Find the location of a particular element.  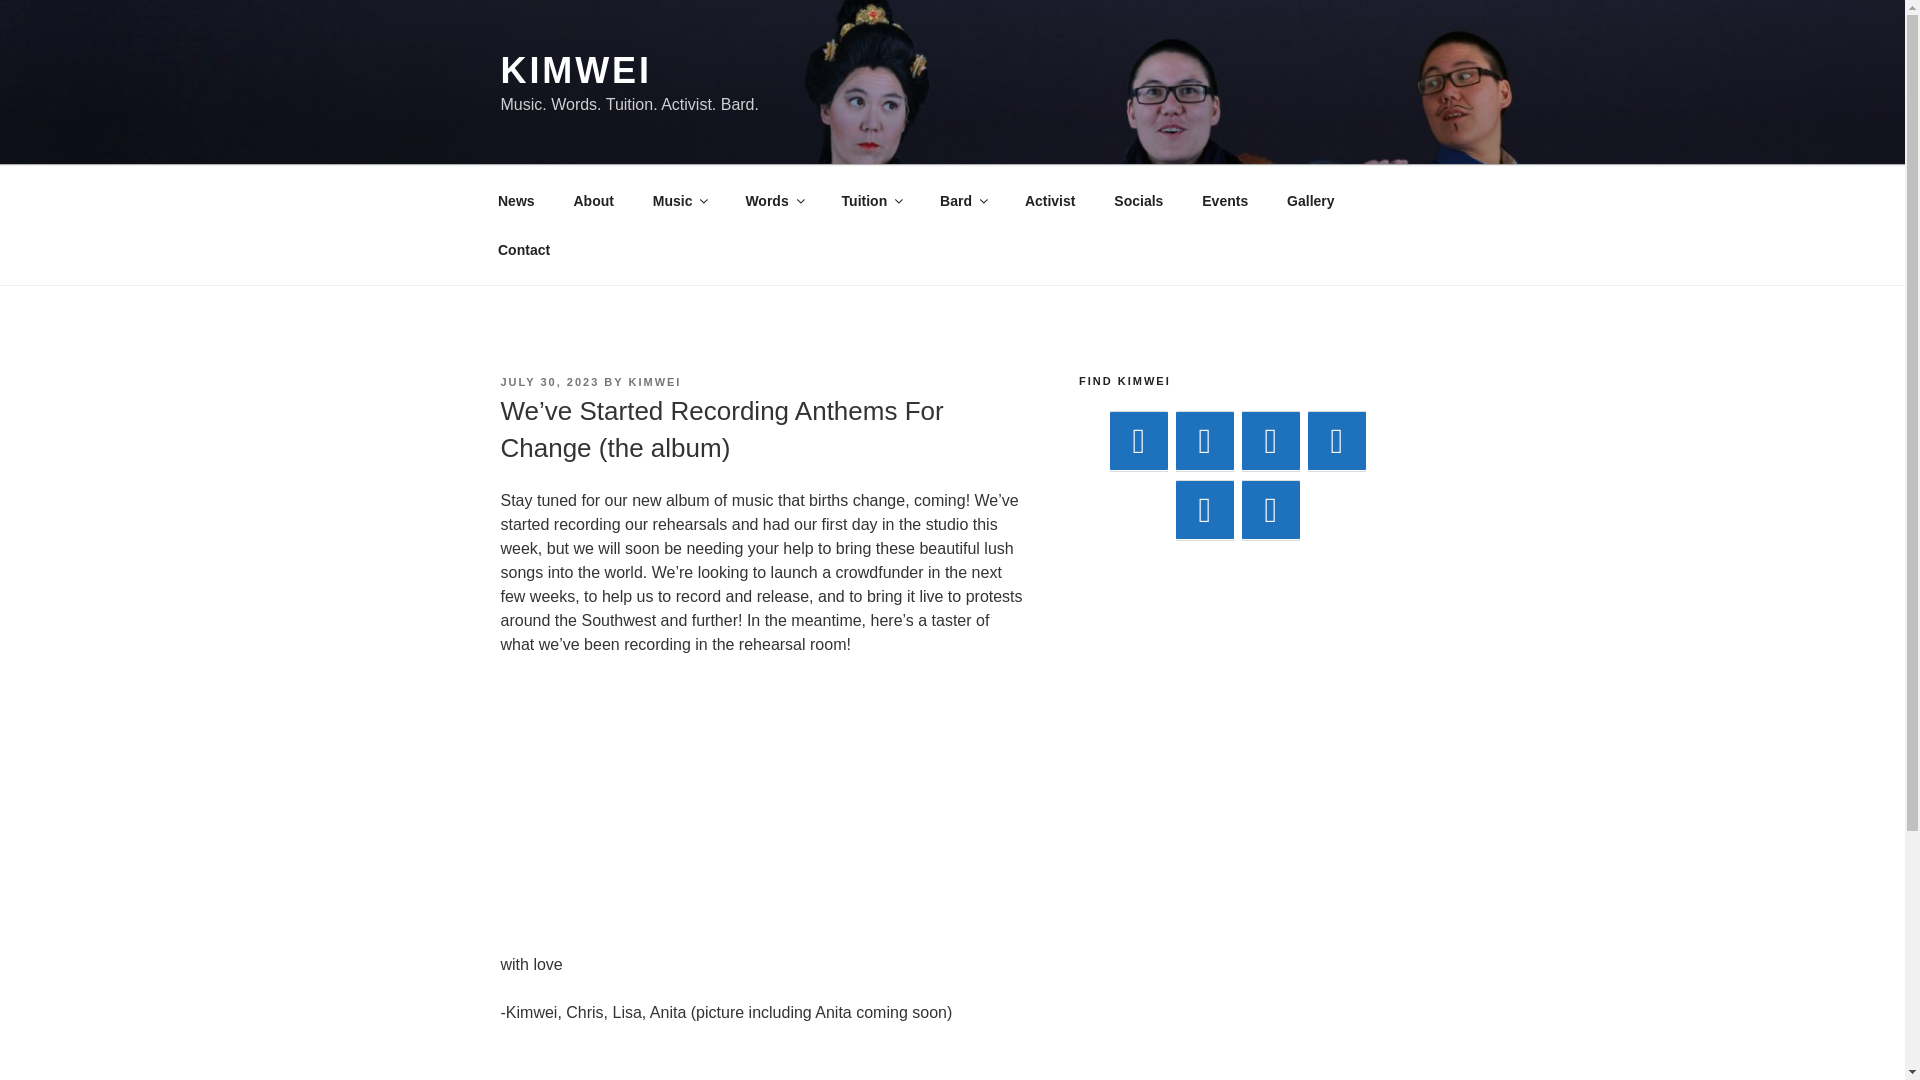

Music is located at coordinates (679, 200).